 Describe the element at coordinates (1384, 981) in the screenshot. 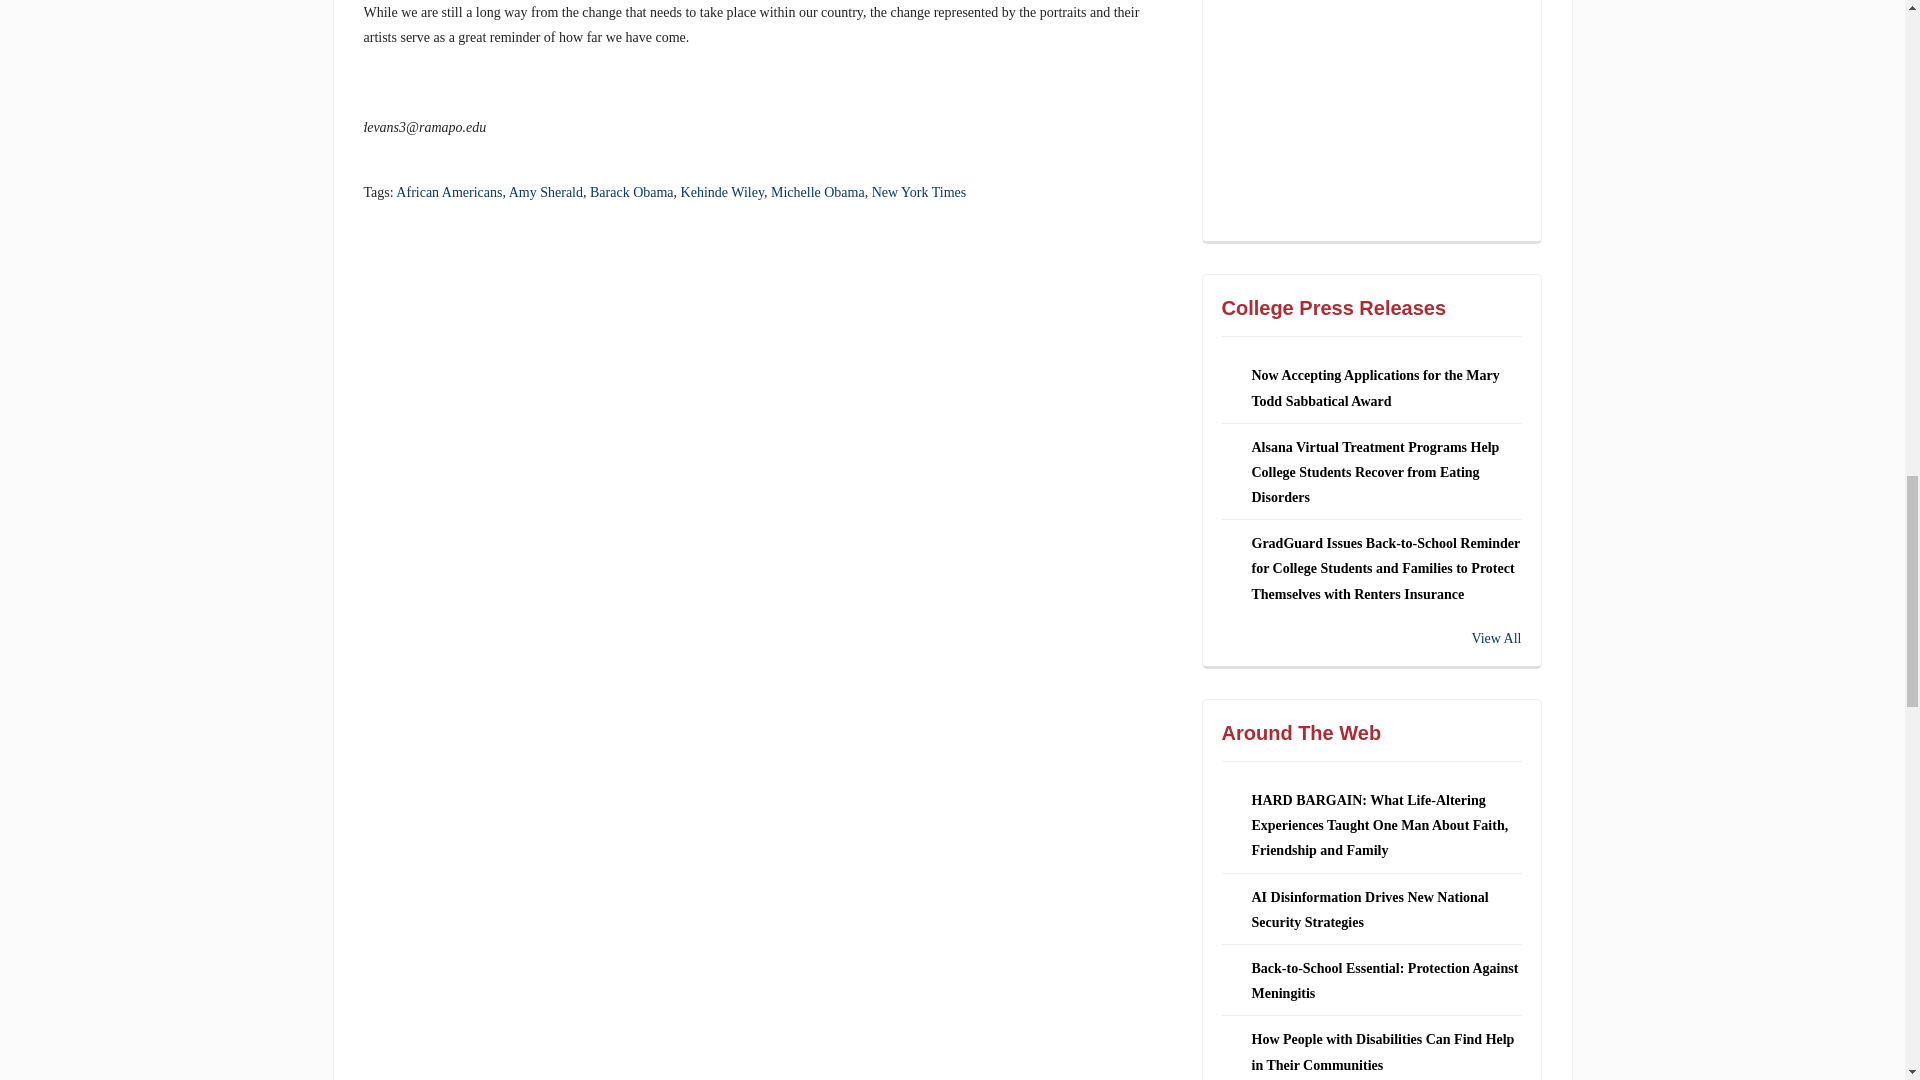

I see `Back-to-School Essential: Protection Against Meningitis` at that location.